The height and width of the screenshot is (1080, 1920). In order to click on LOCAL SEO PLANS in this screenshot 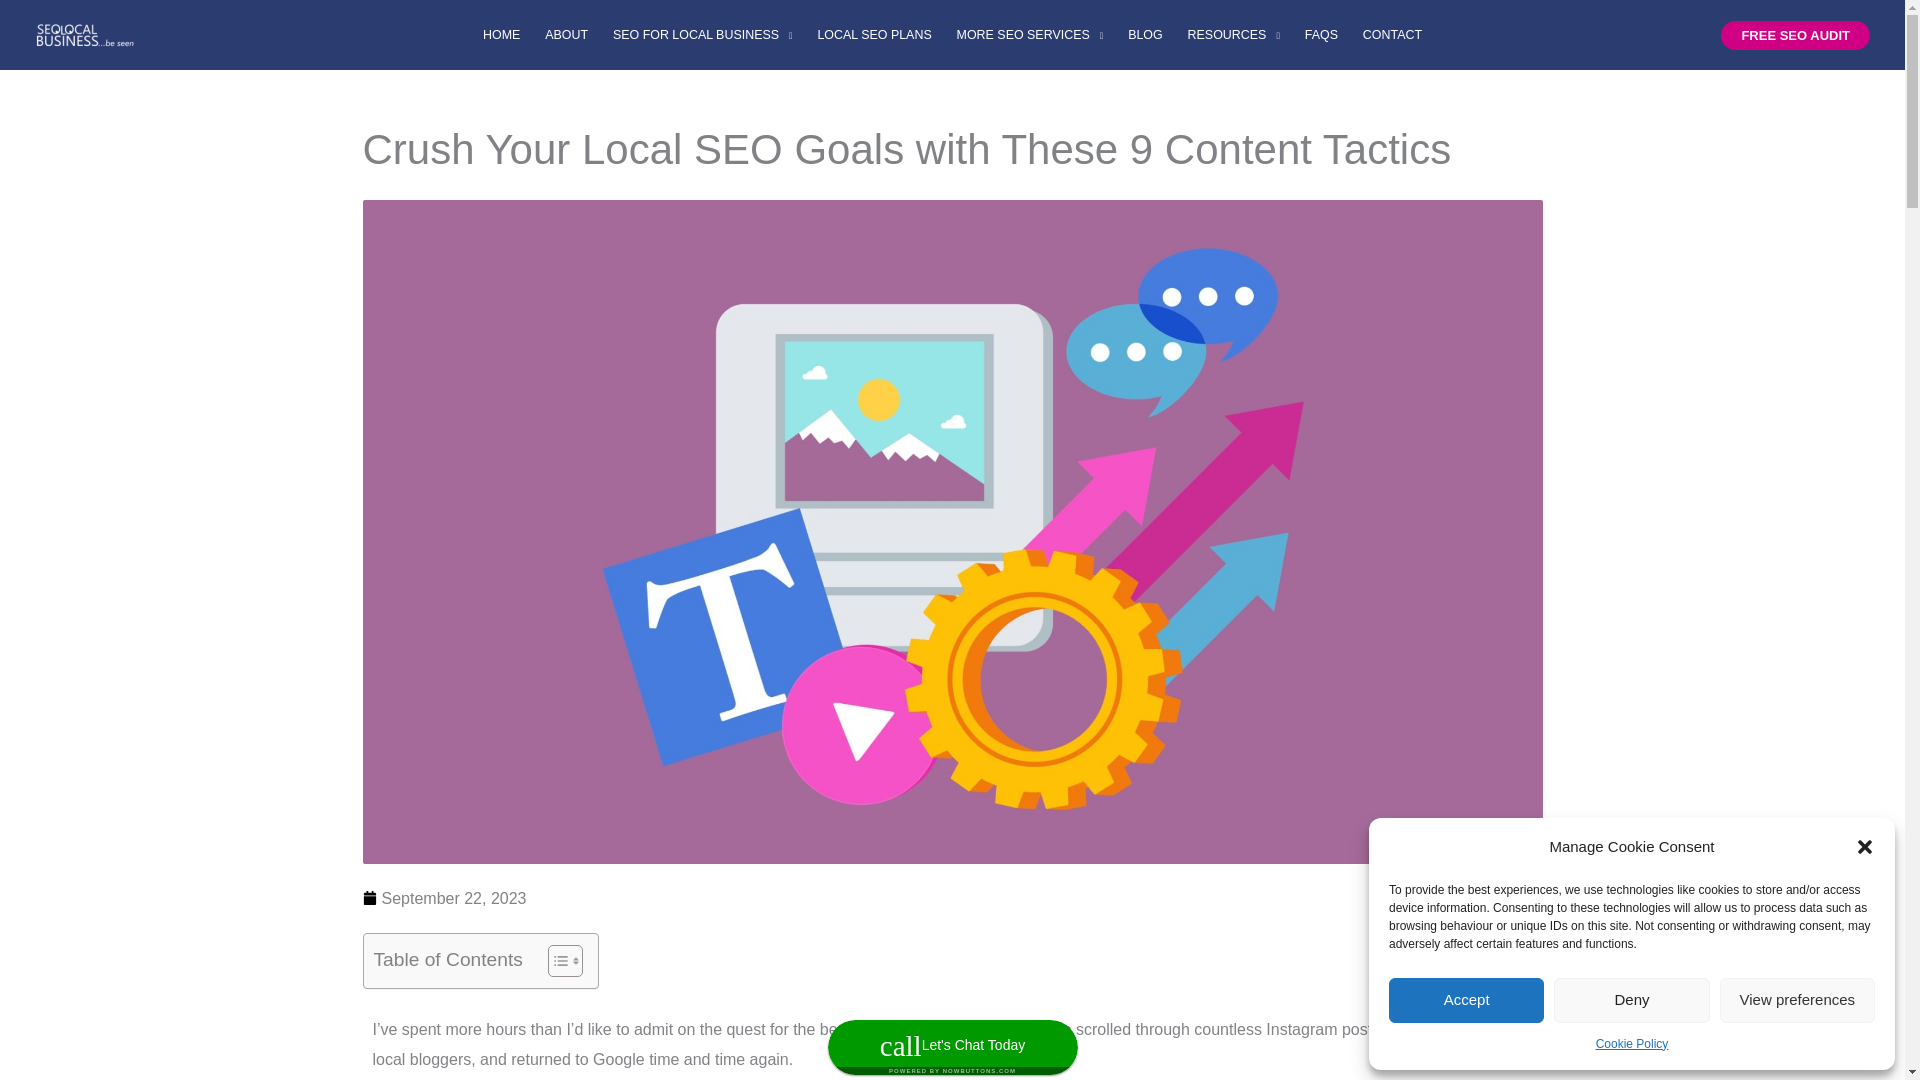, I will do `click(874, 35)`.